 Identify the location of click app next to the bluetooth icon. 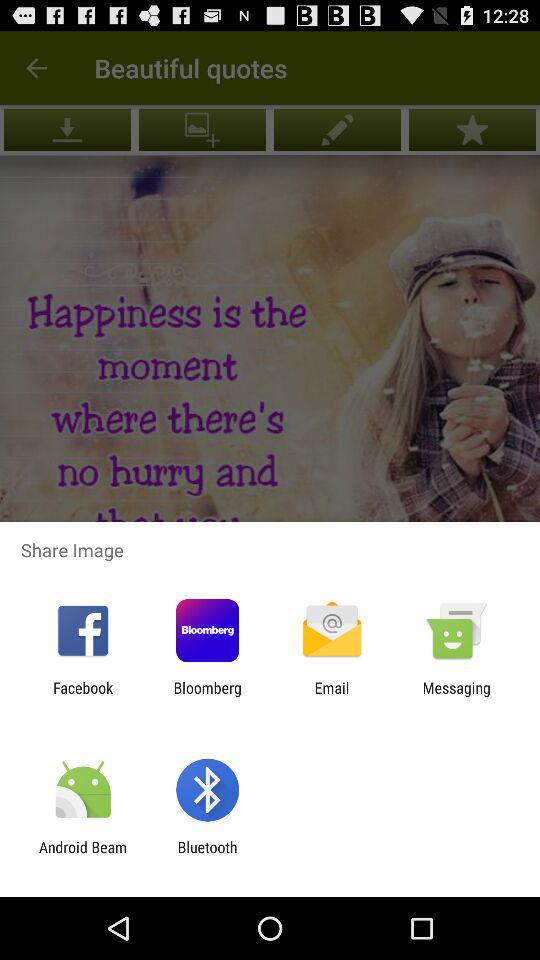
(83, 856).